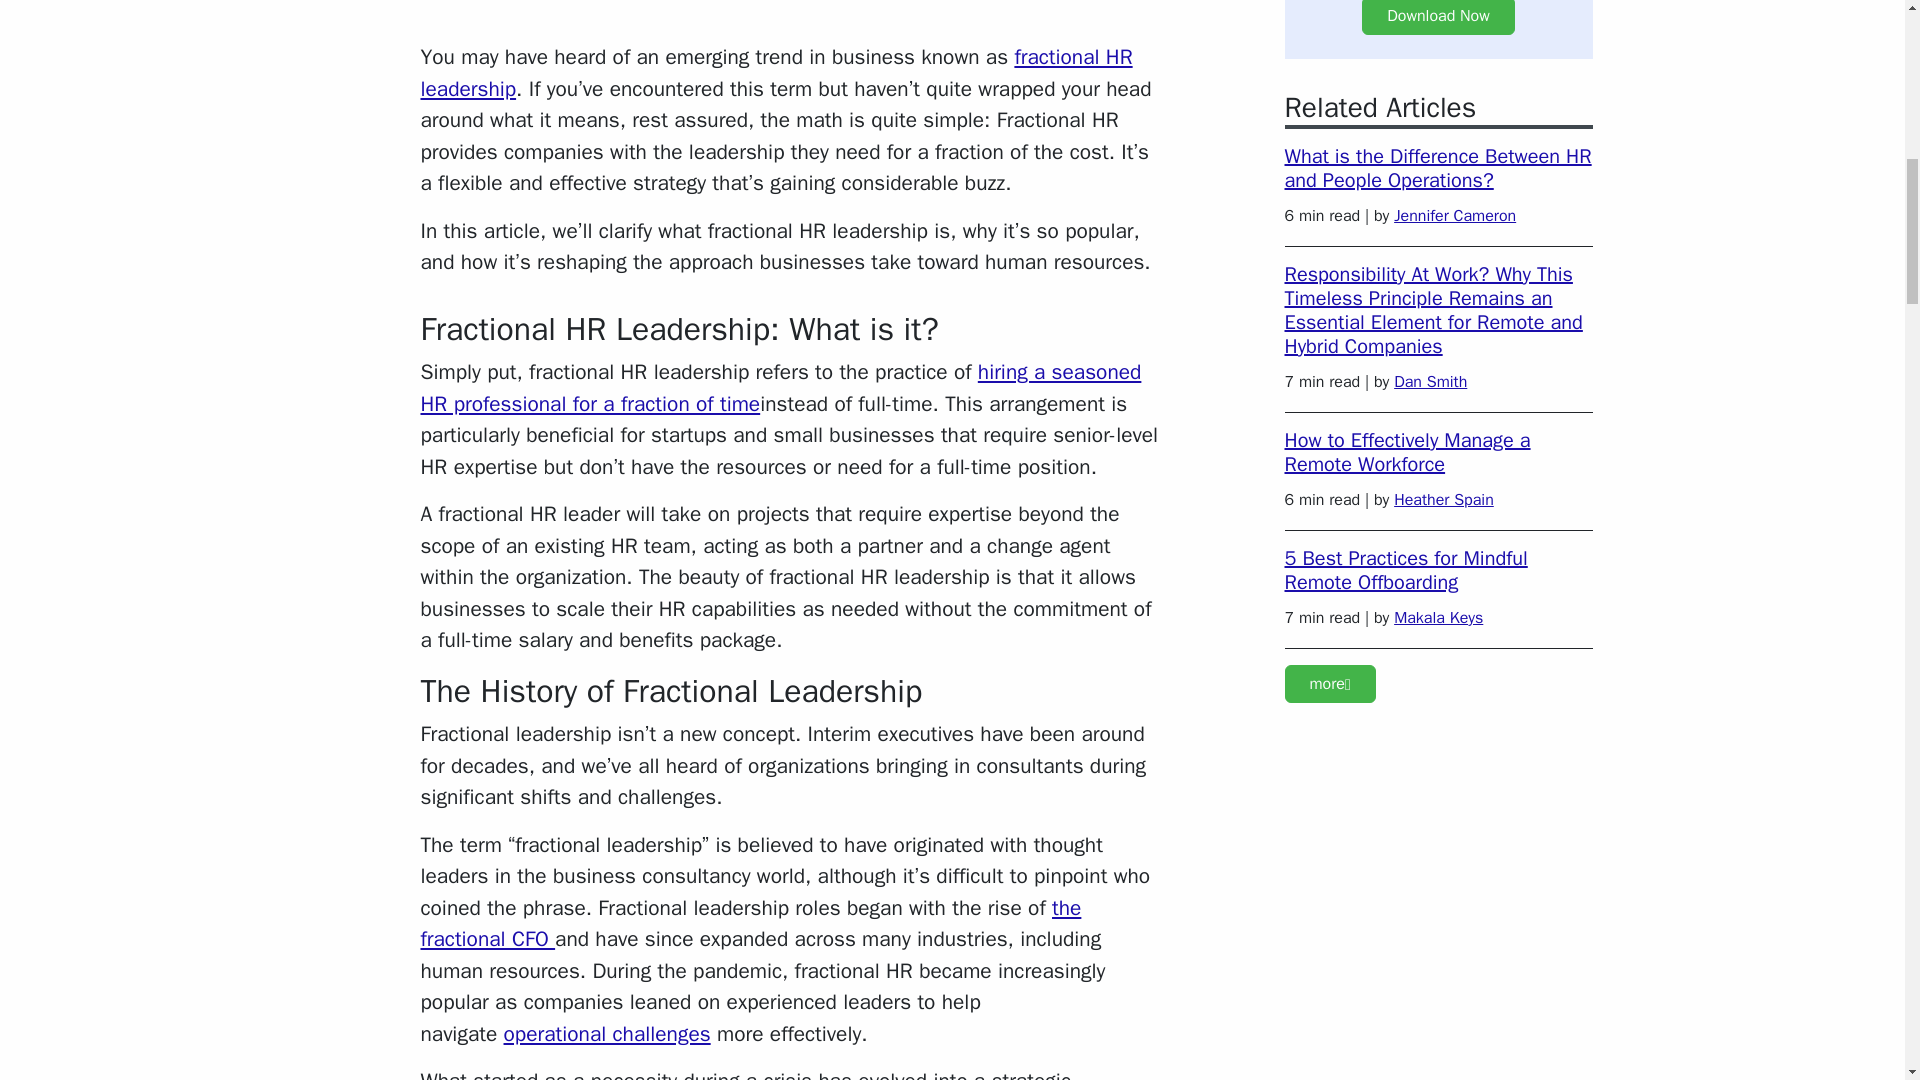  What do you see at coordinates (1430, 382) in the screenshot?
I see `View user profile.` at bounding box center [1430, 382].